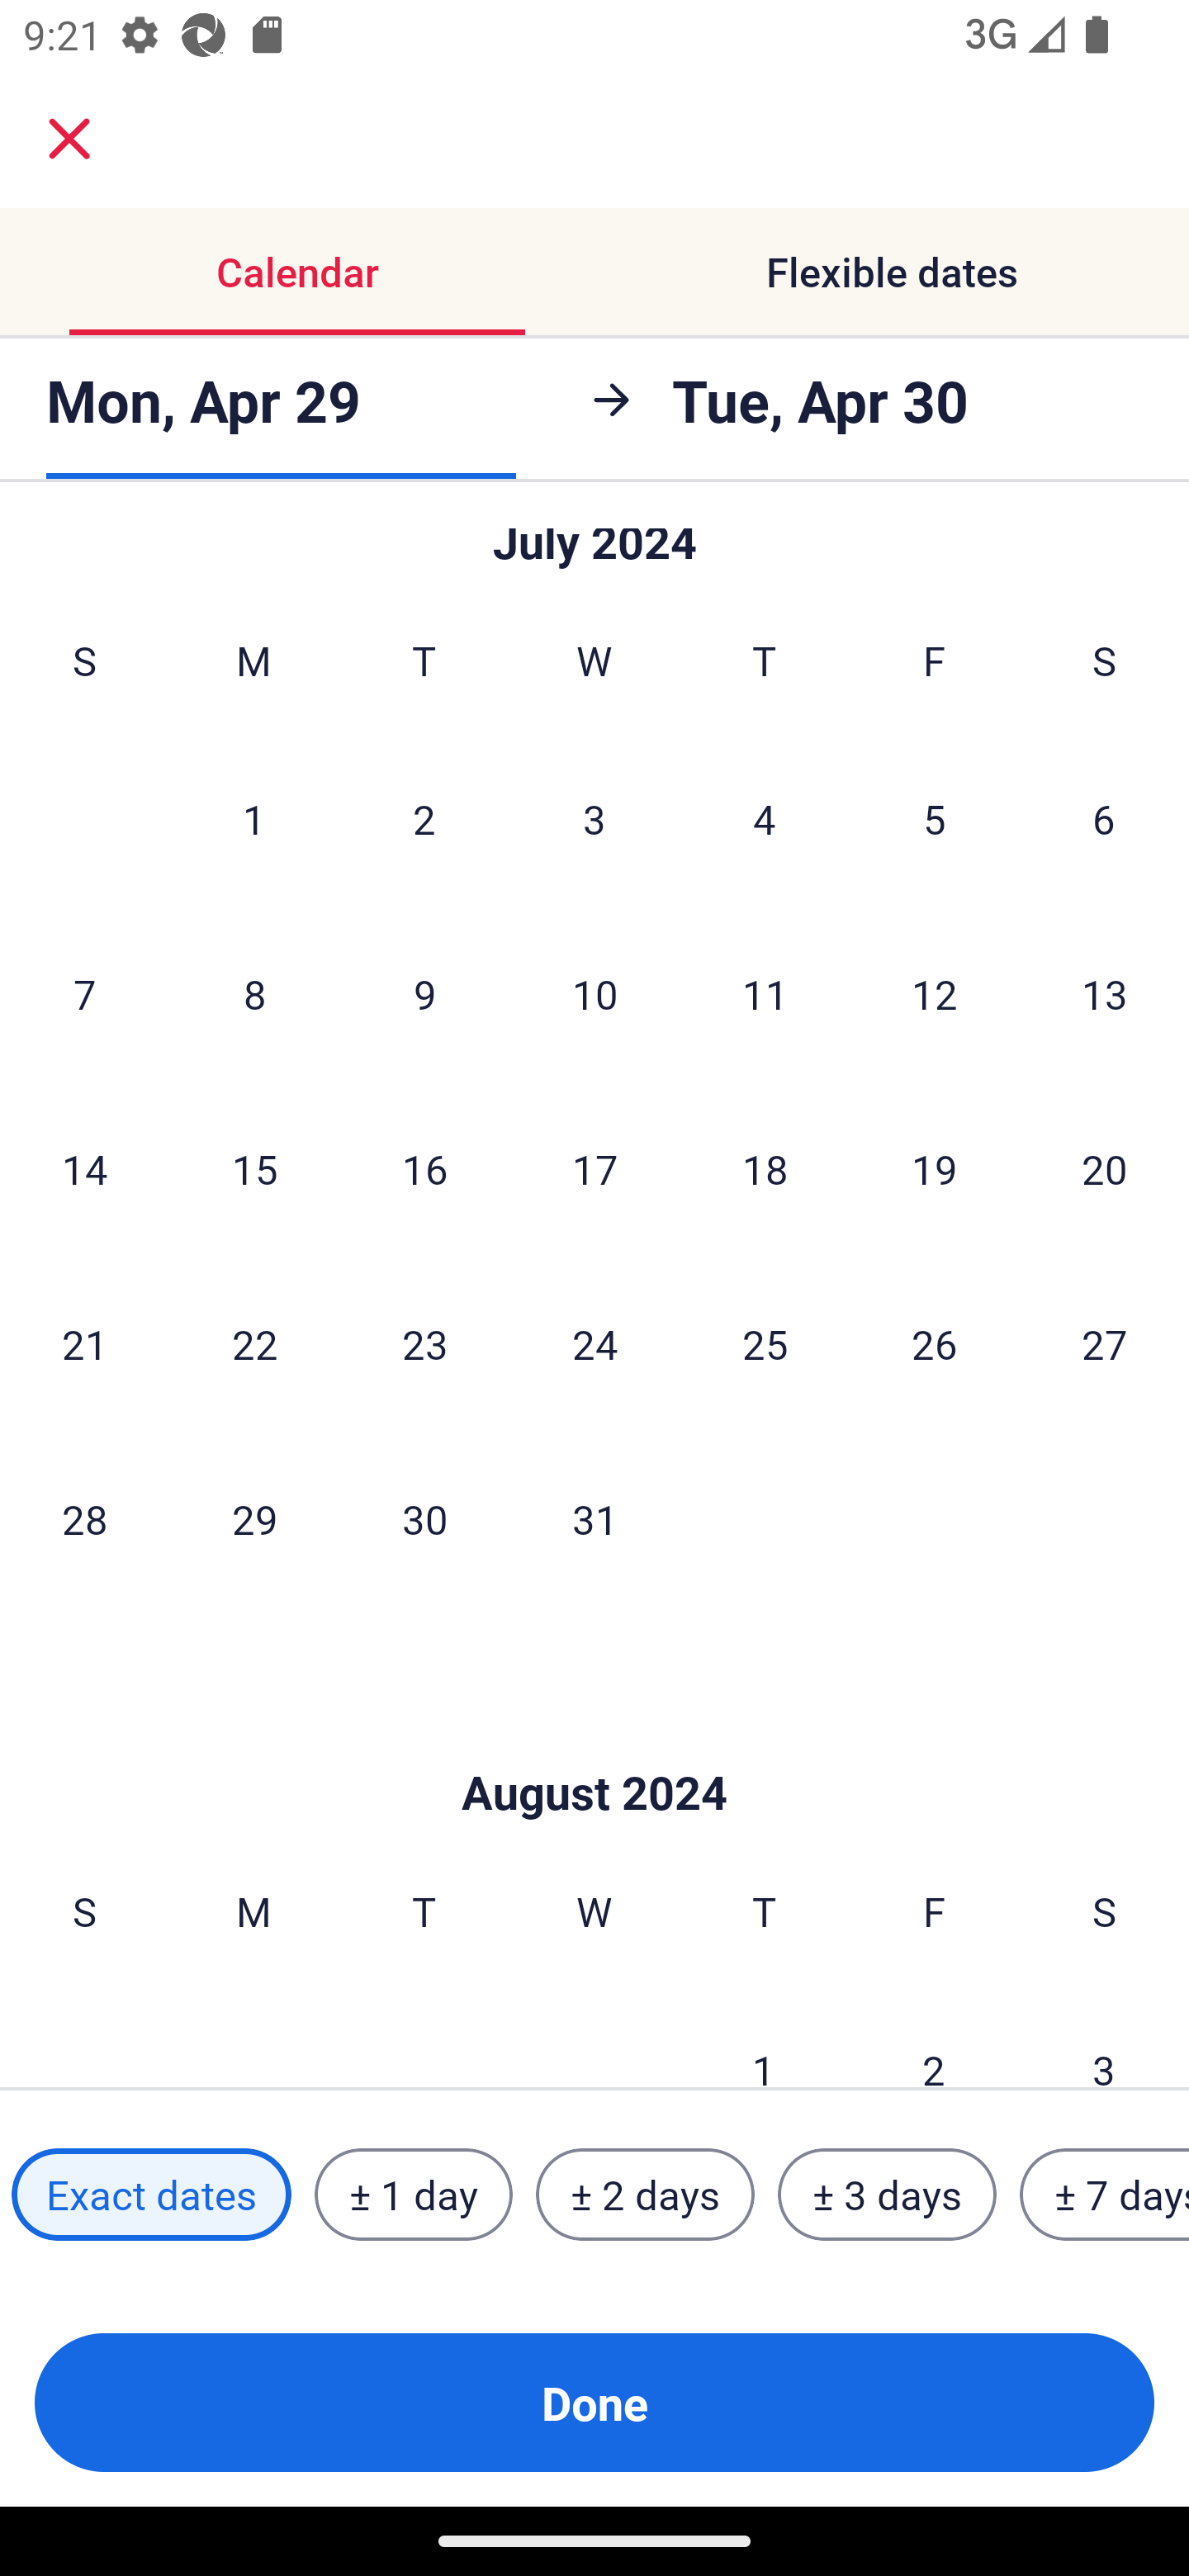 The width and height of the screenshot is (1189, 2576). What do you see at coordinates (84, 1169) in the screenshot?
I see `14 Sunday, July 14, 2024` at bounding box center [84, 1169].